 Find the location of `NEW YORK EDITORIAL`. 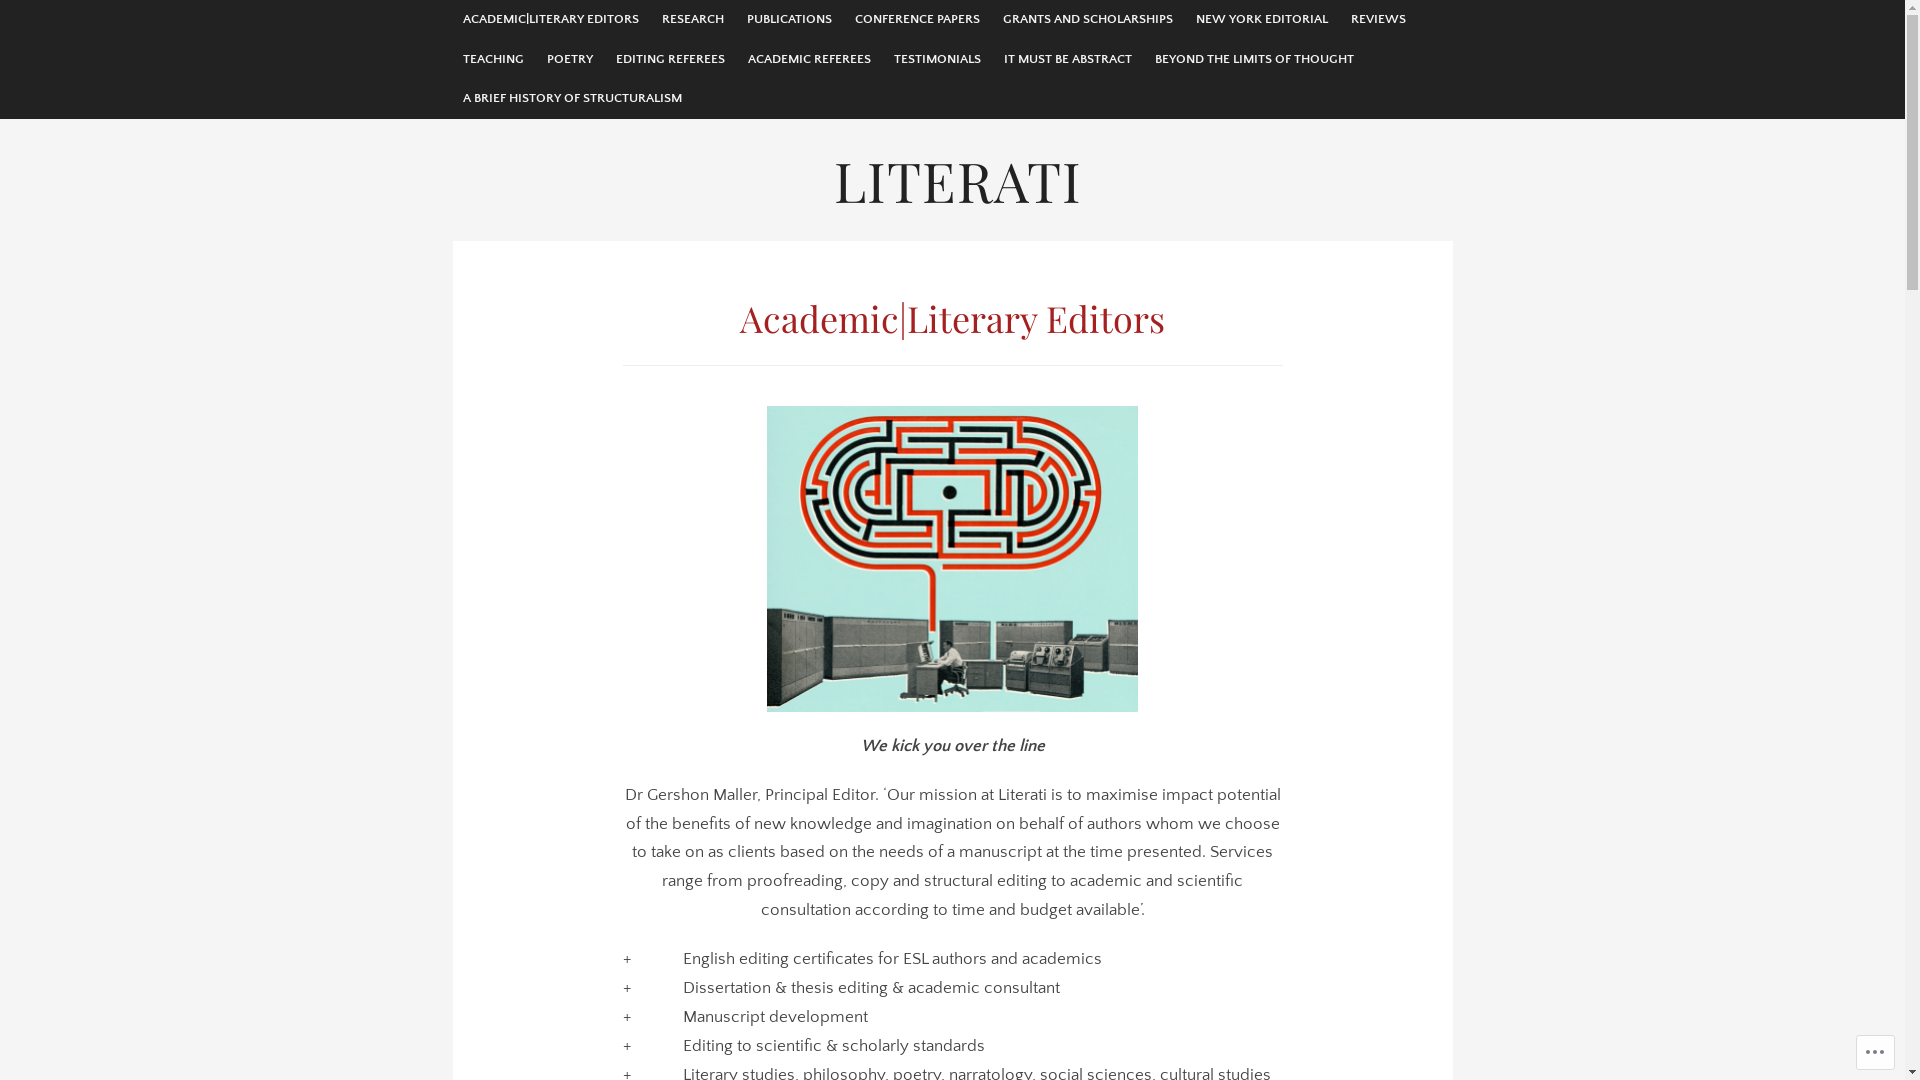

NEW YORK EDITORIAL is located at coordinates (1262, 20).